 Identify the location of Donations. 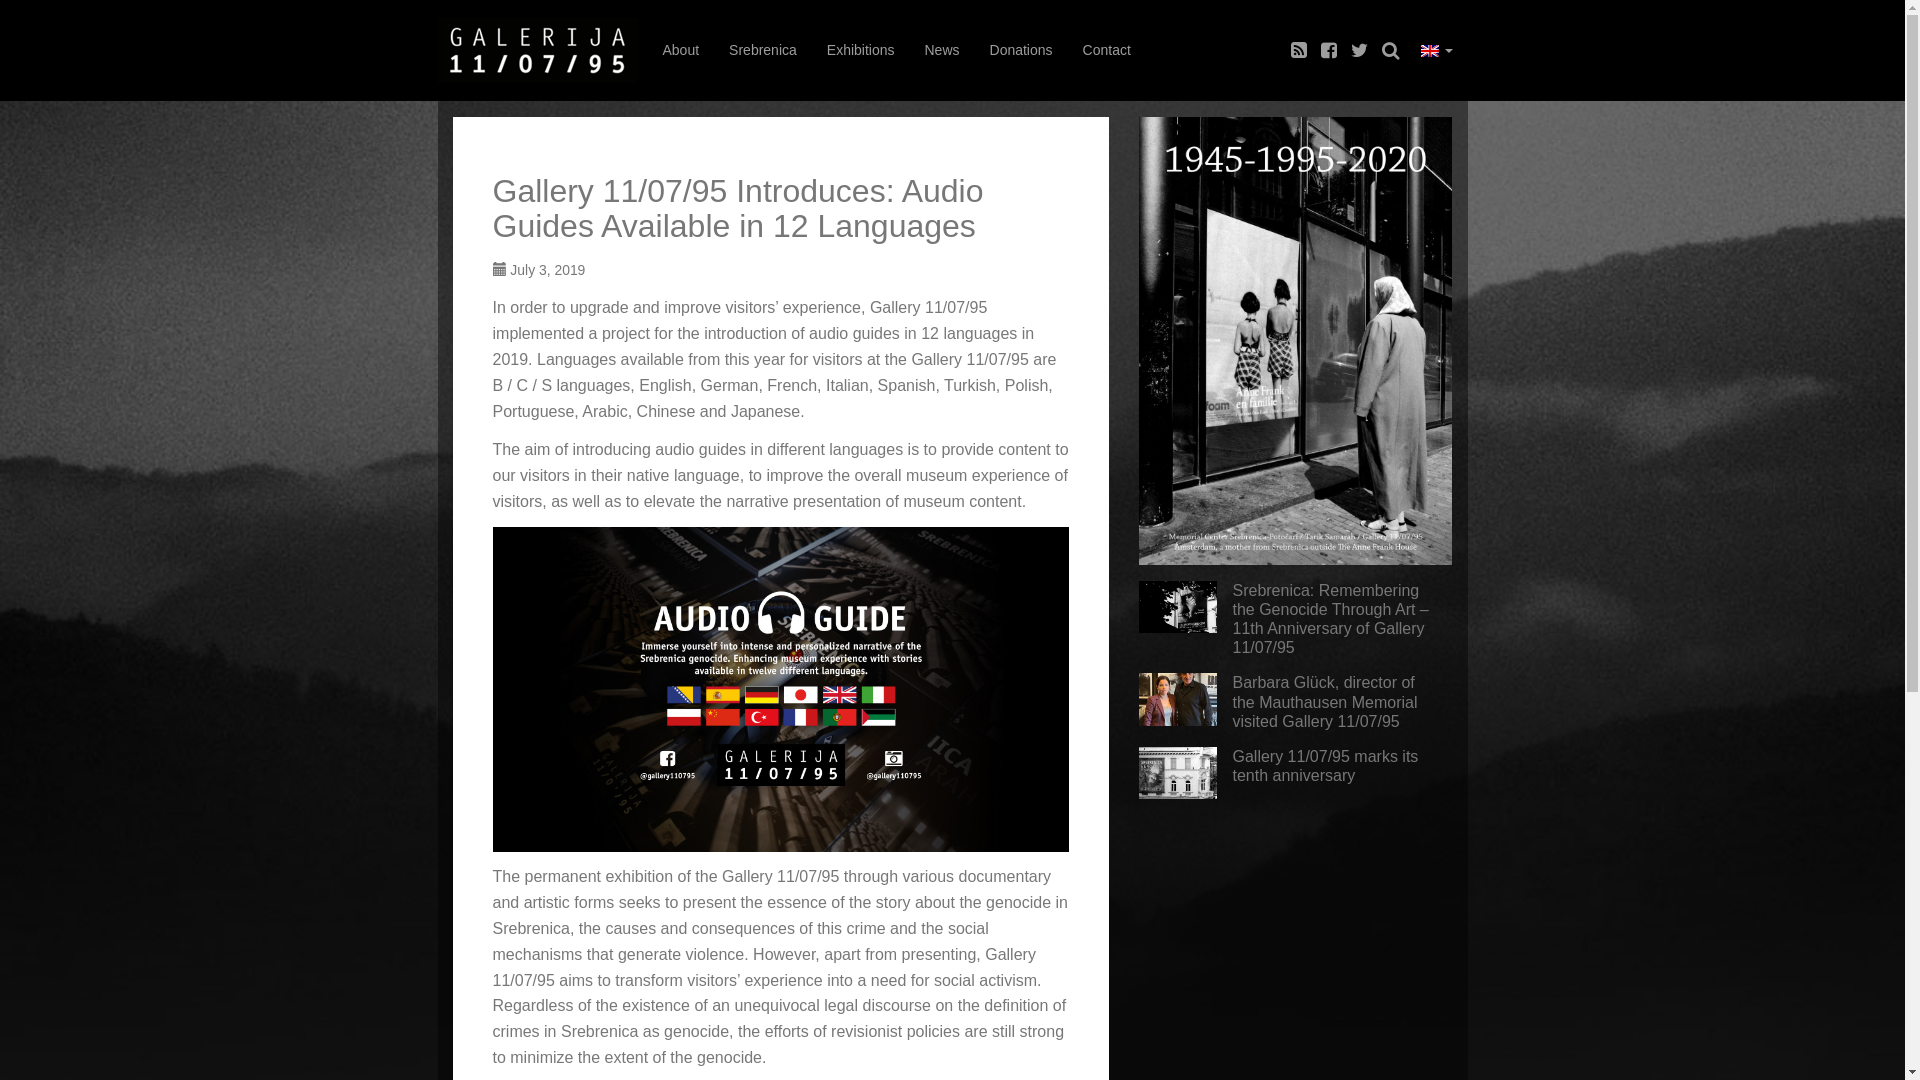
(1022, 50).